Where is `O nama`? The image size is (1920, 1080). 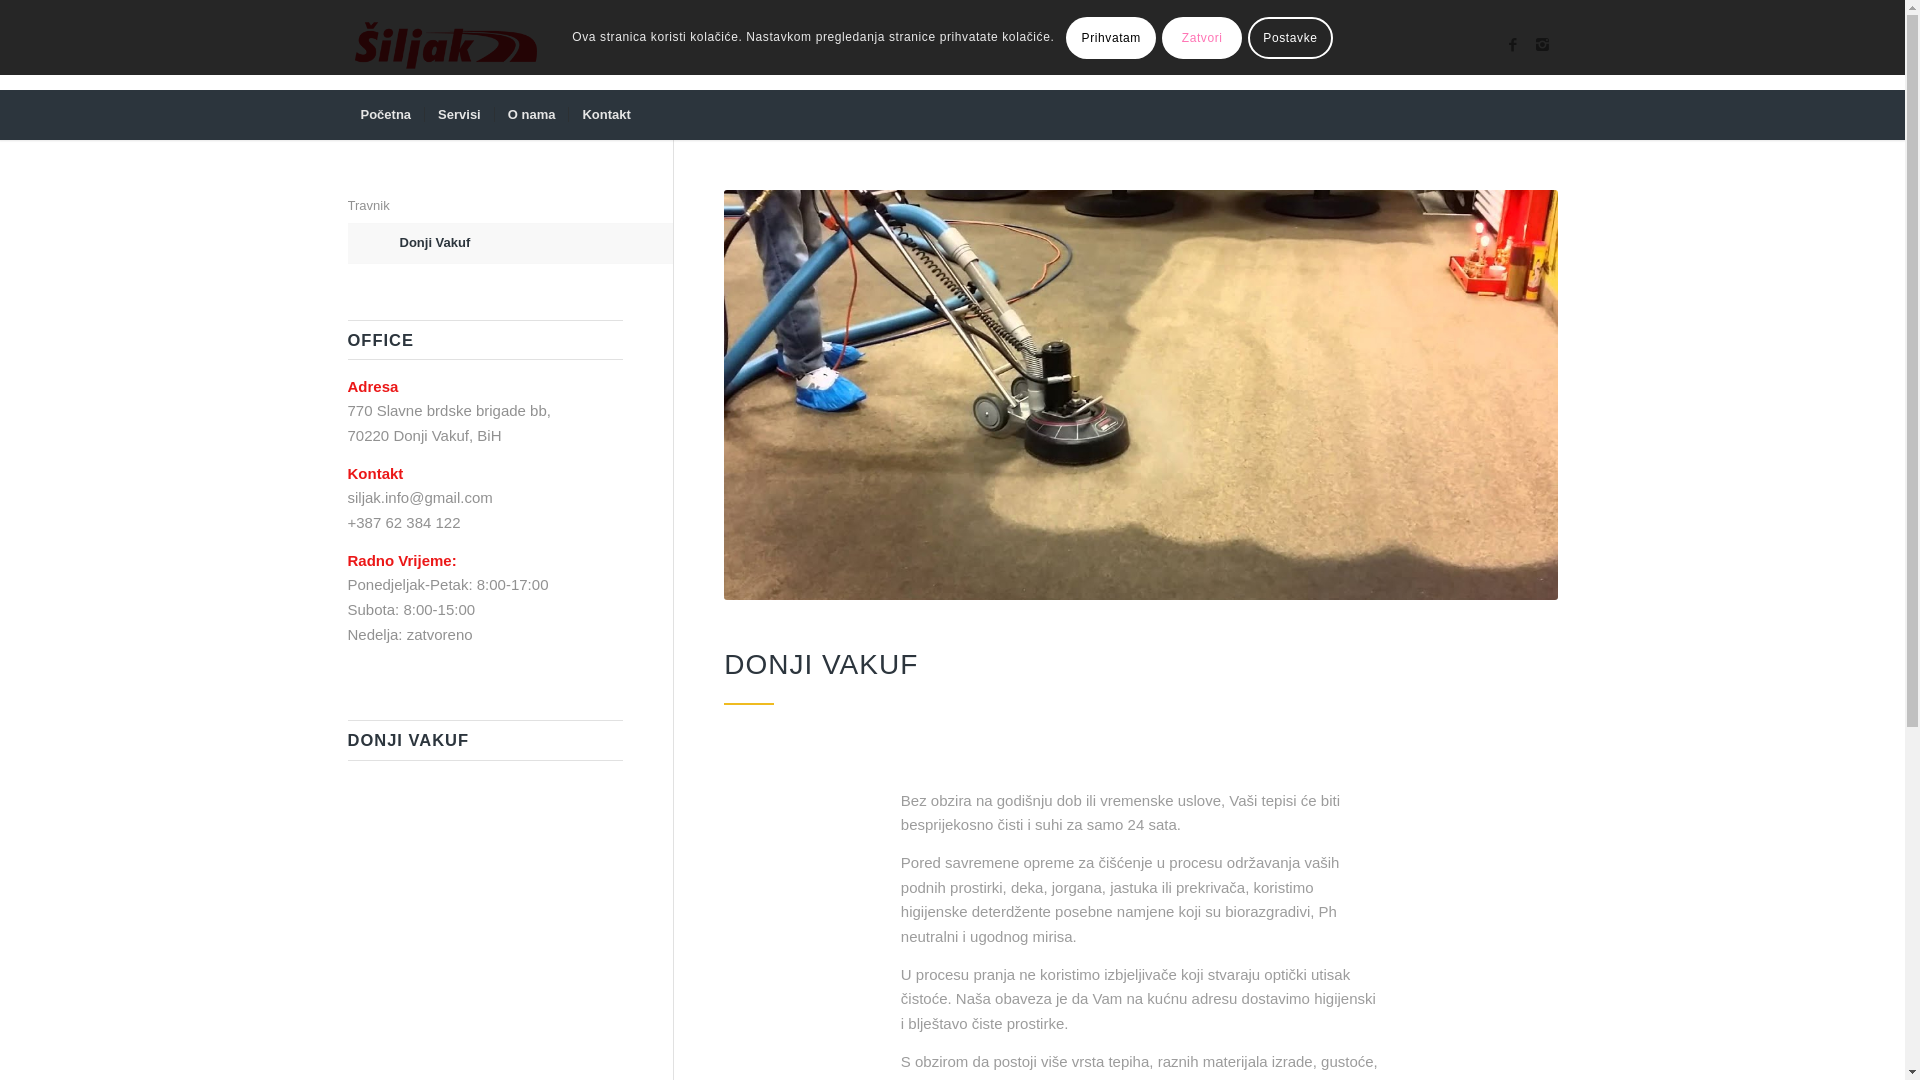 O nama is located at coordinates (531, 115).